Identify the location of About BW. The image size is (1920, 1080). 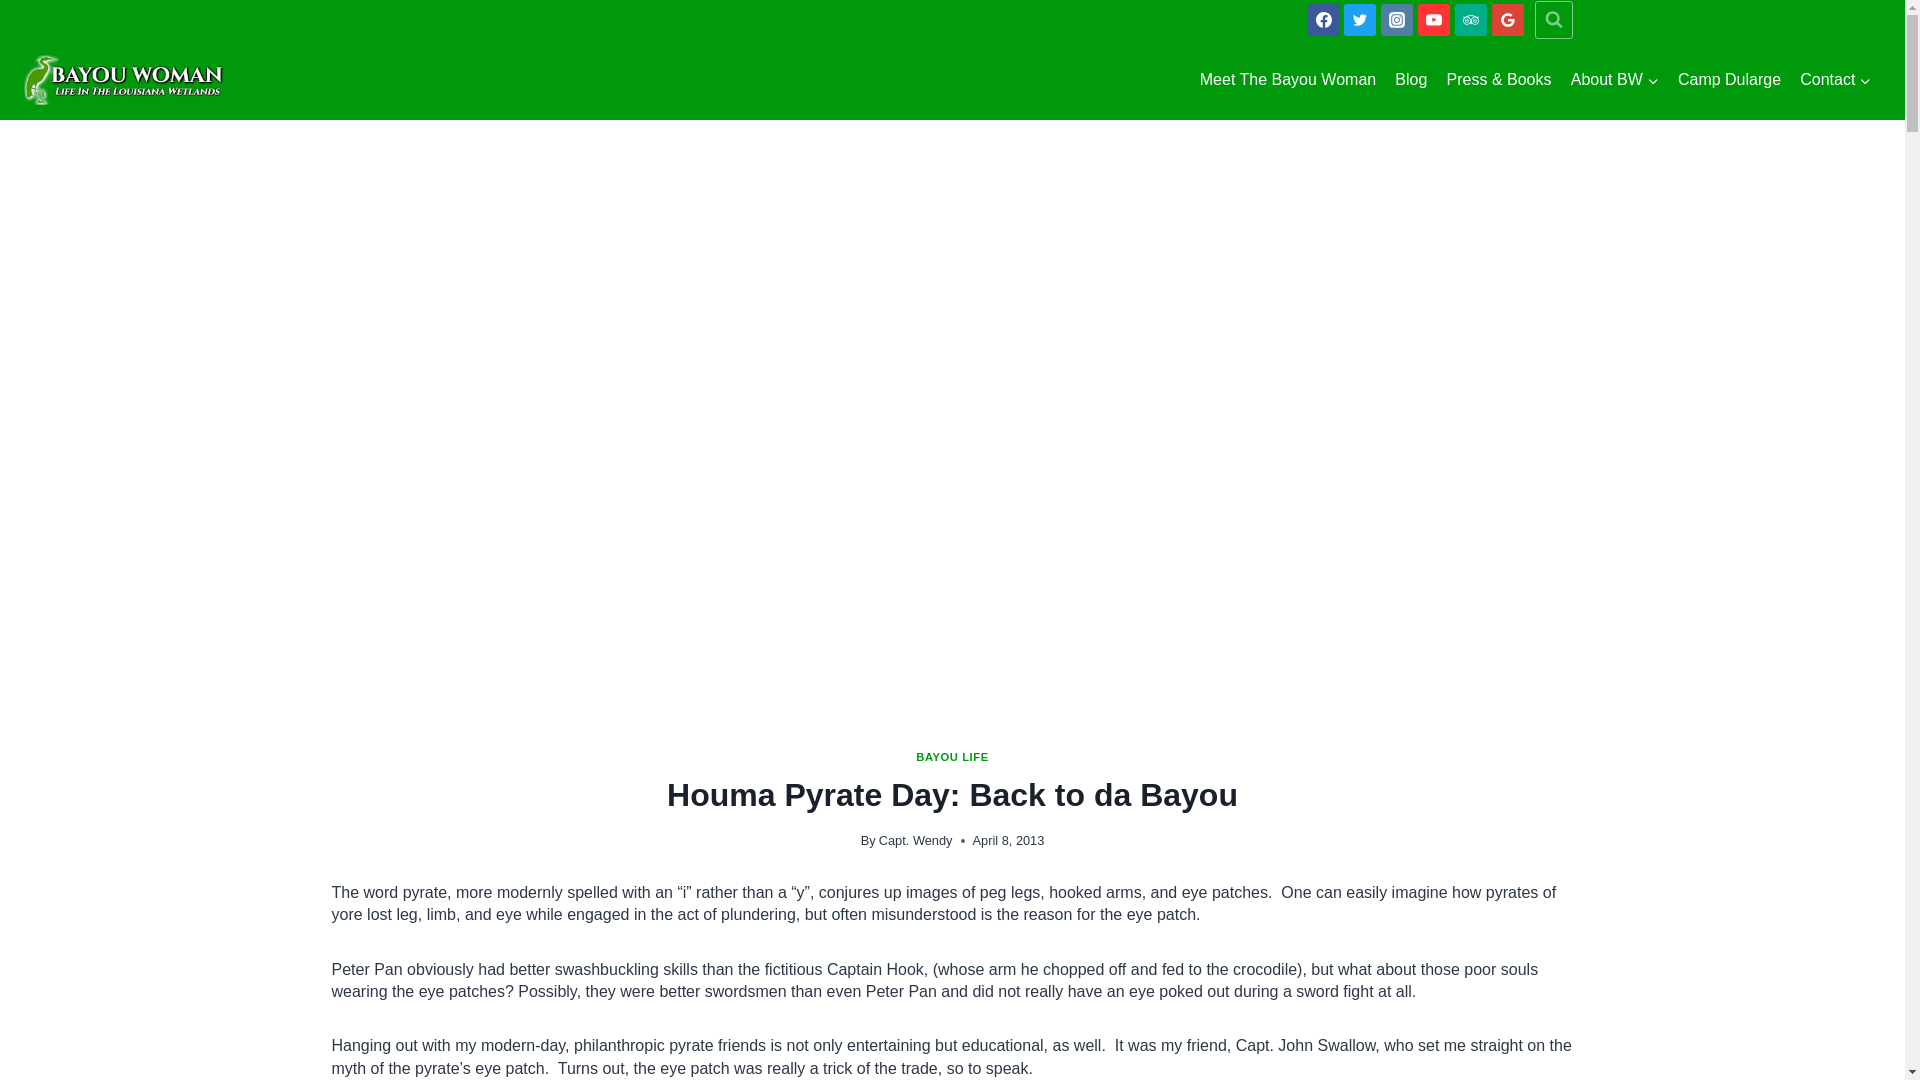
(1614, 80).